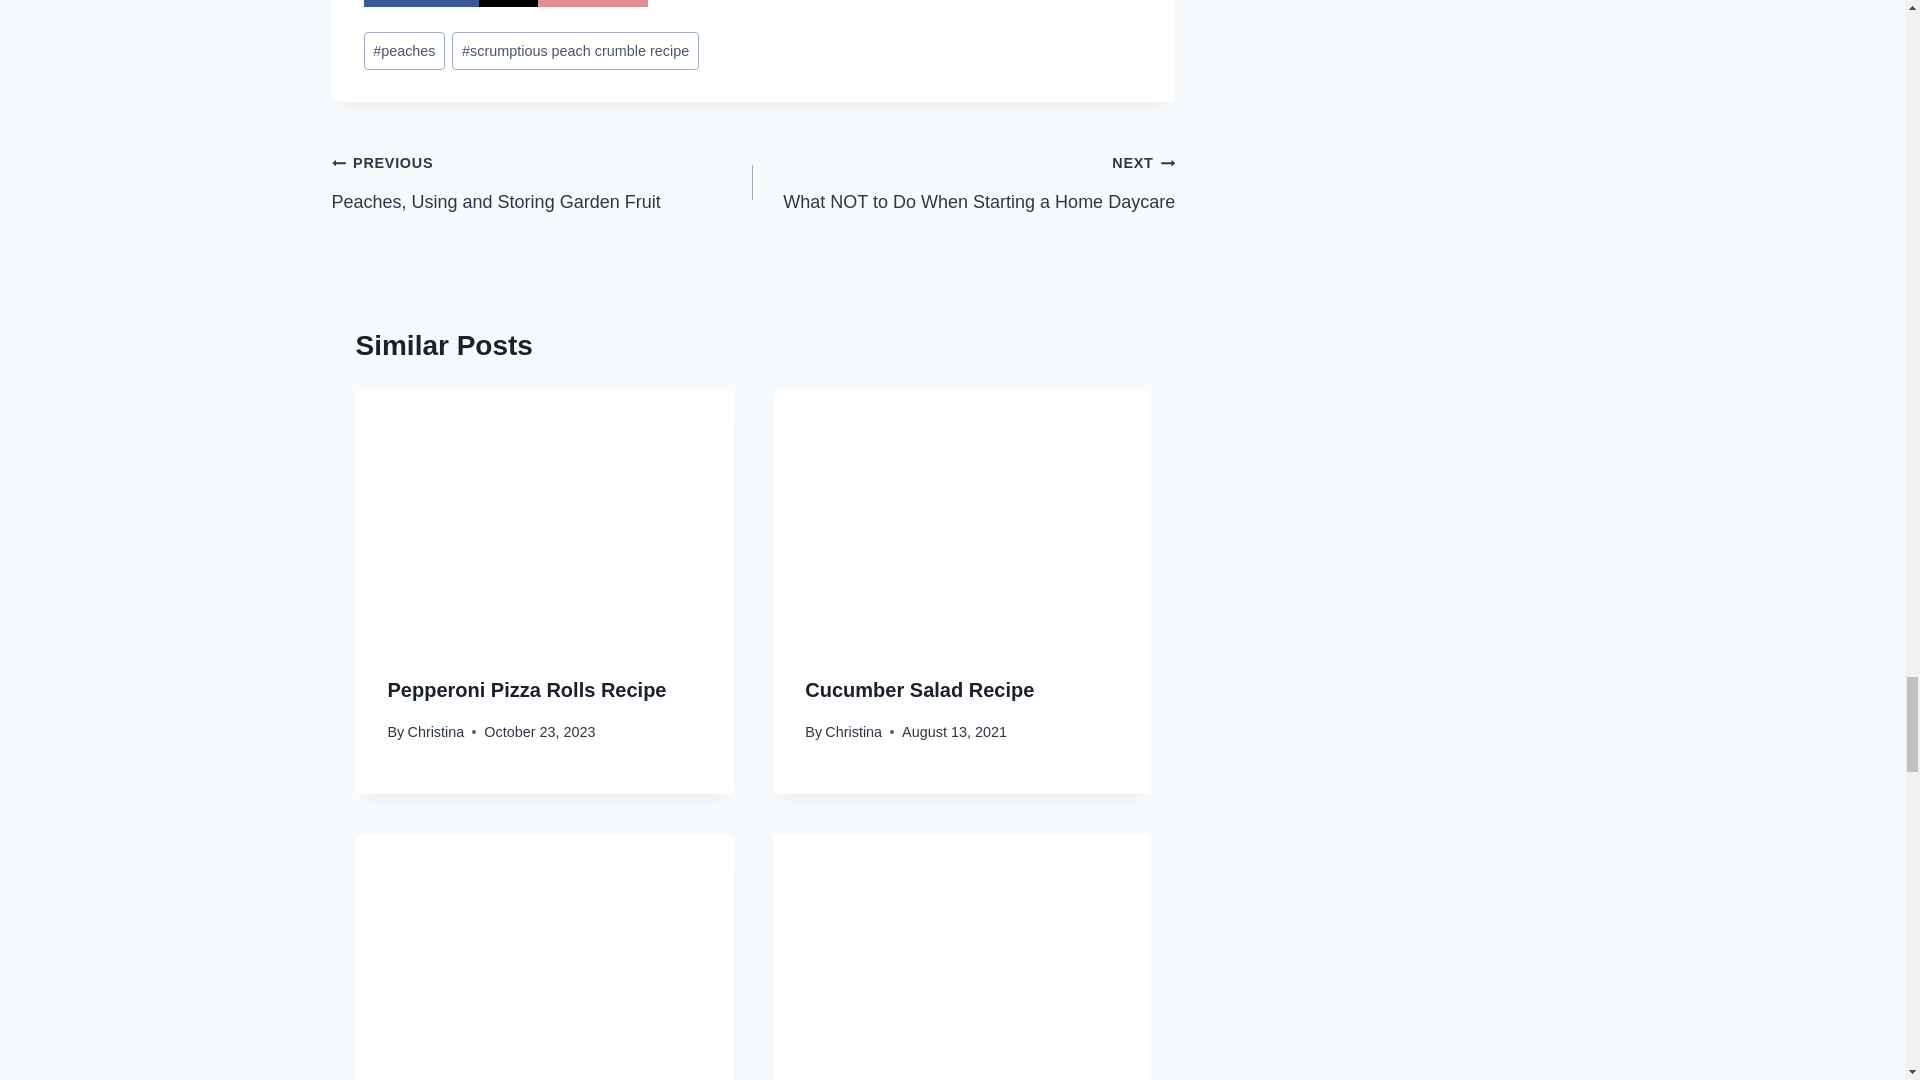 Image resolution: width=1920 pixels, height=1080 pixels. I want to click on Pepperoni Pizza Rolls Recipe, so click(436, 731).